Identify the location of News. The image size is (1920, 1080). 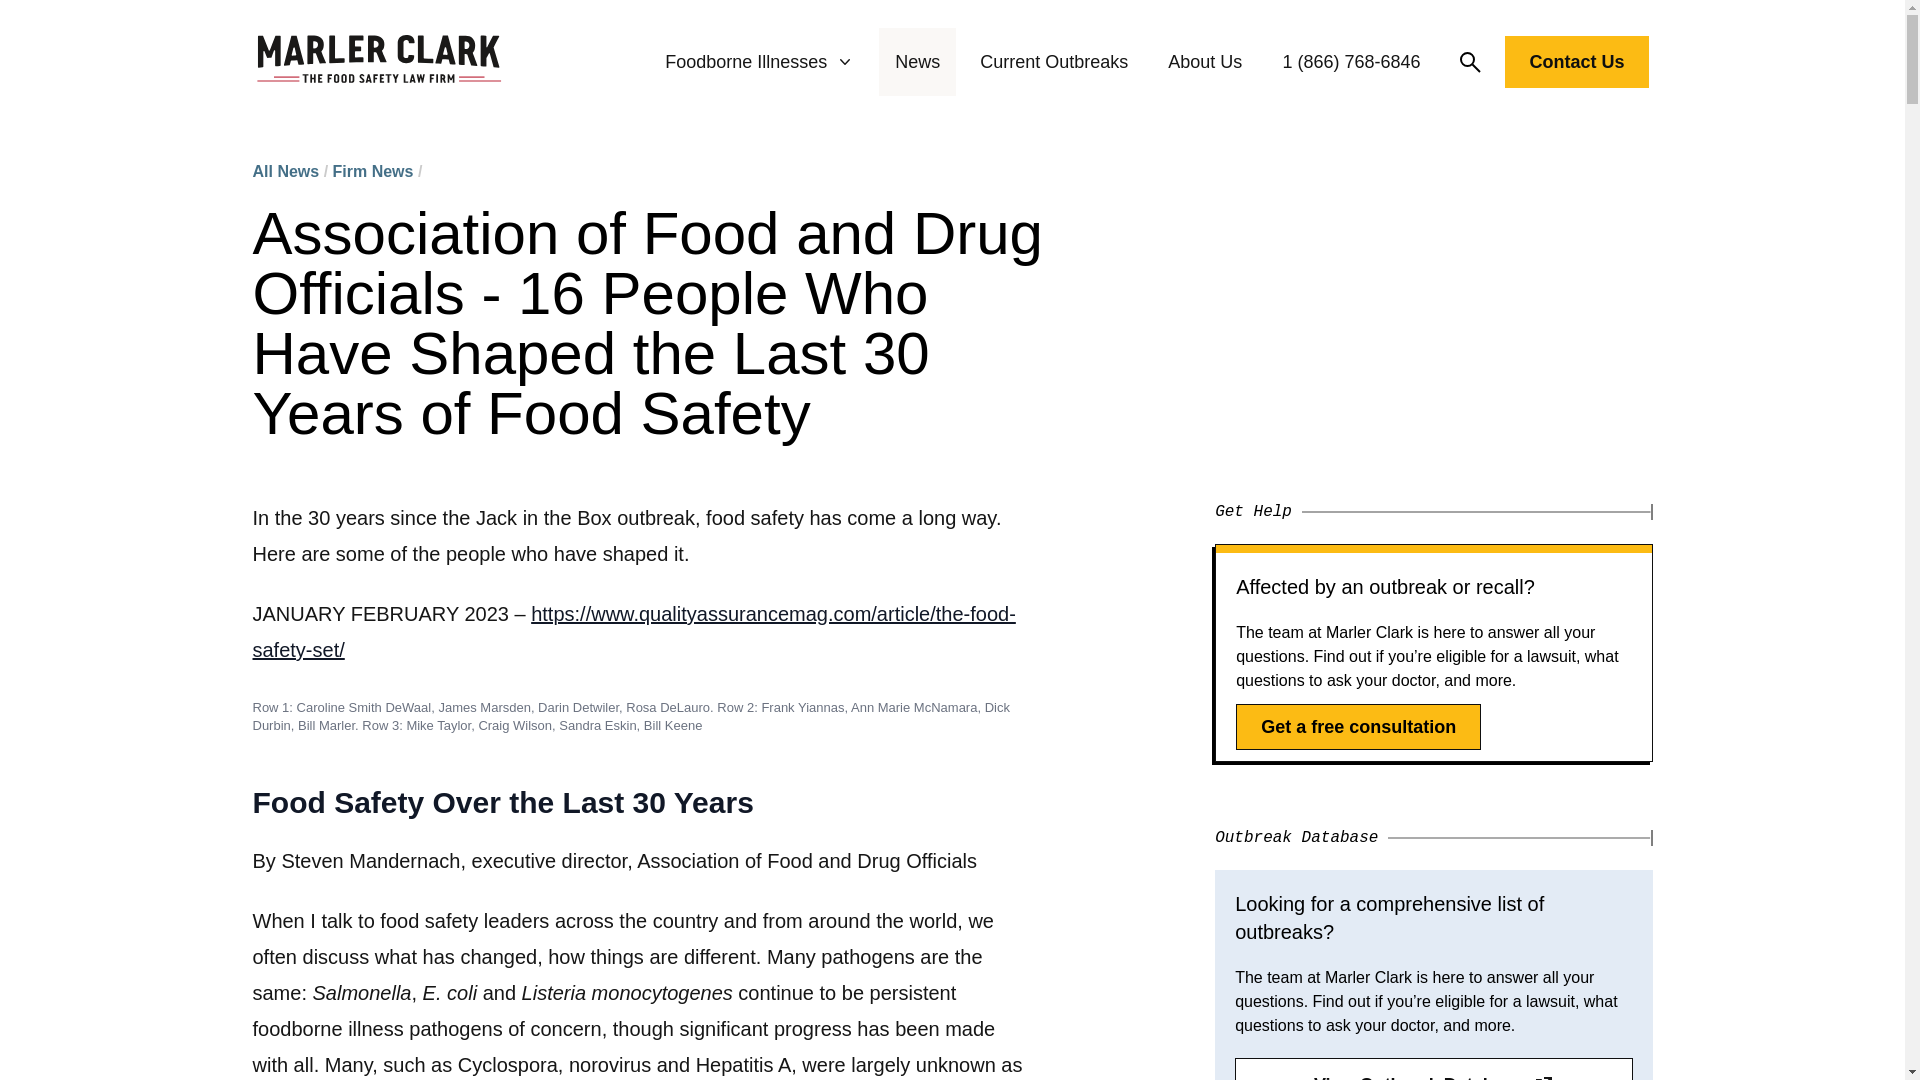
(917, 62).